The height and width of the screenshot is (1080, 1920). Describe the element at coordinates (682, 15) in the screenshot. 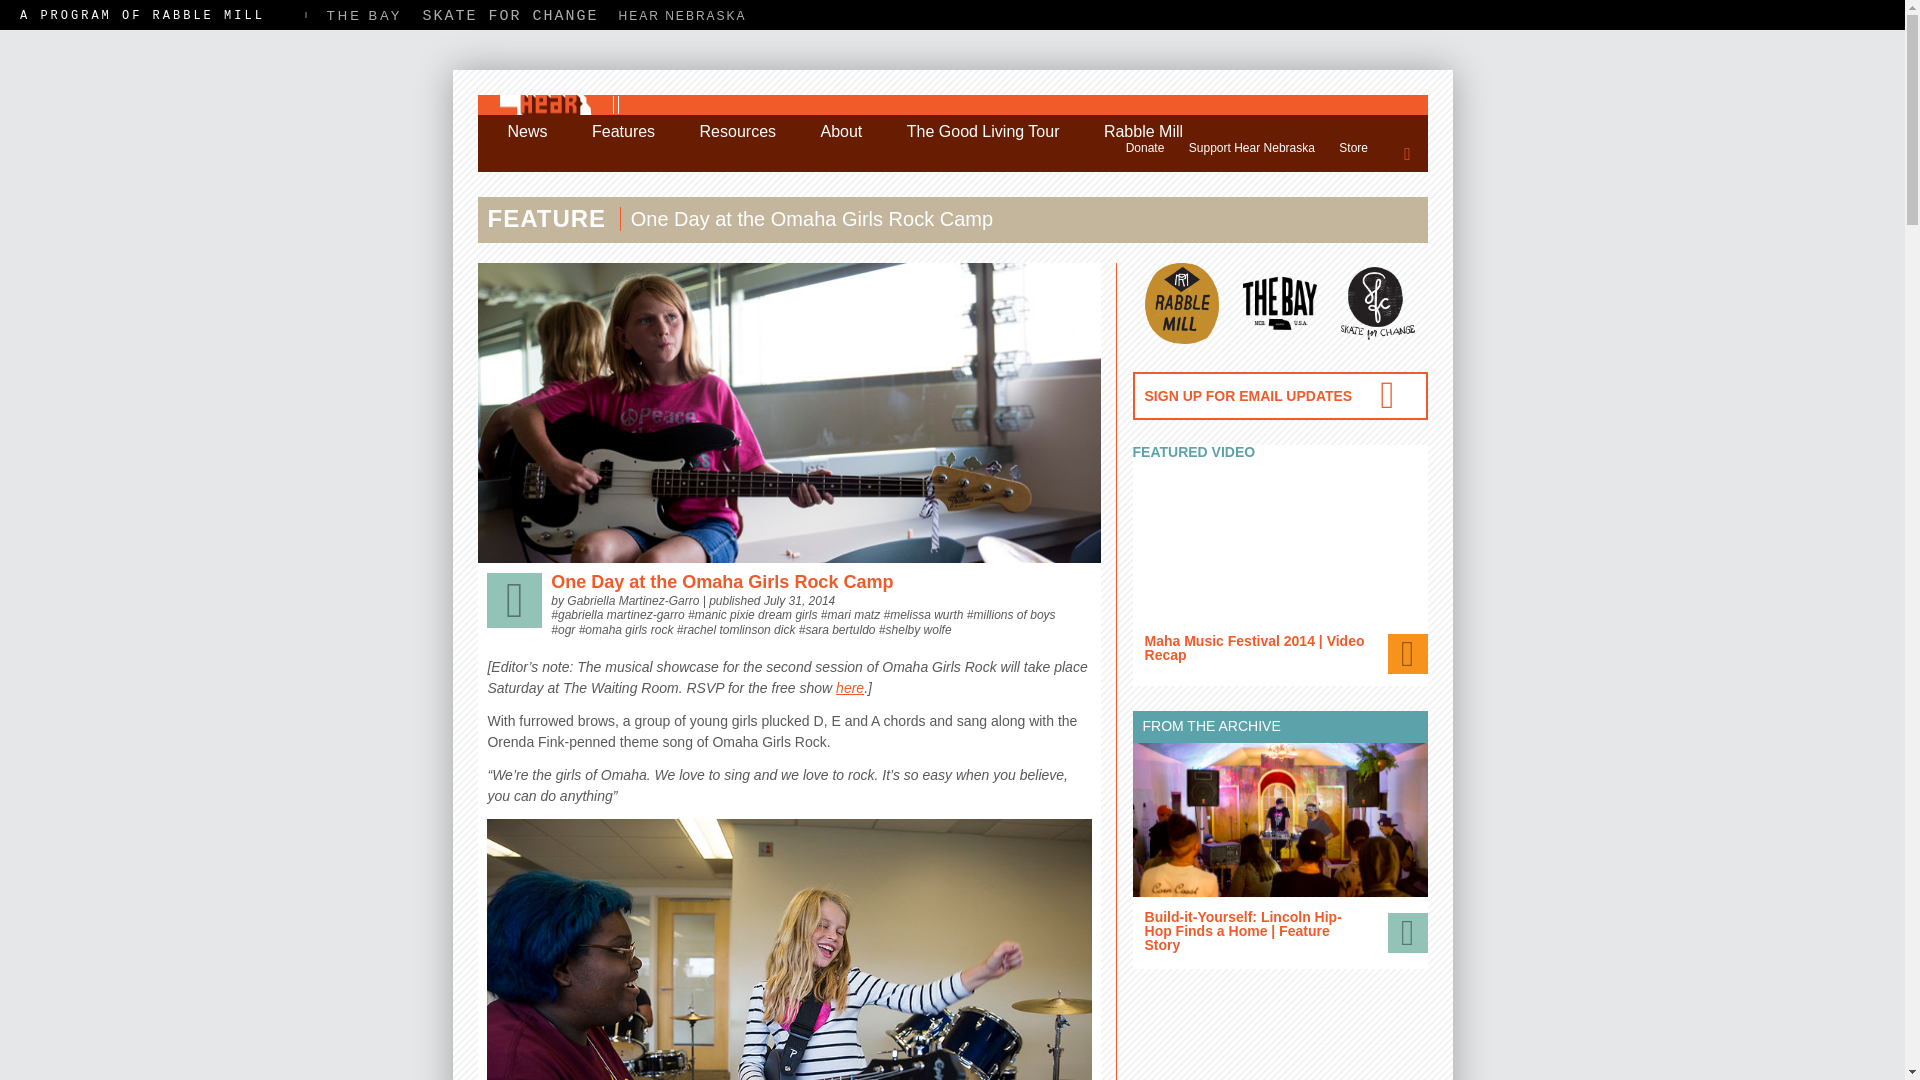

I see `HEAR NEBRASKA` at that location.